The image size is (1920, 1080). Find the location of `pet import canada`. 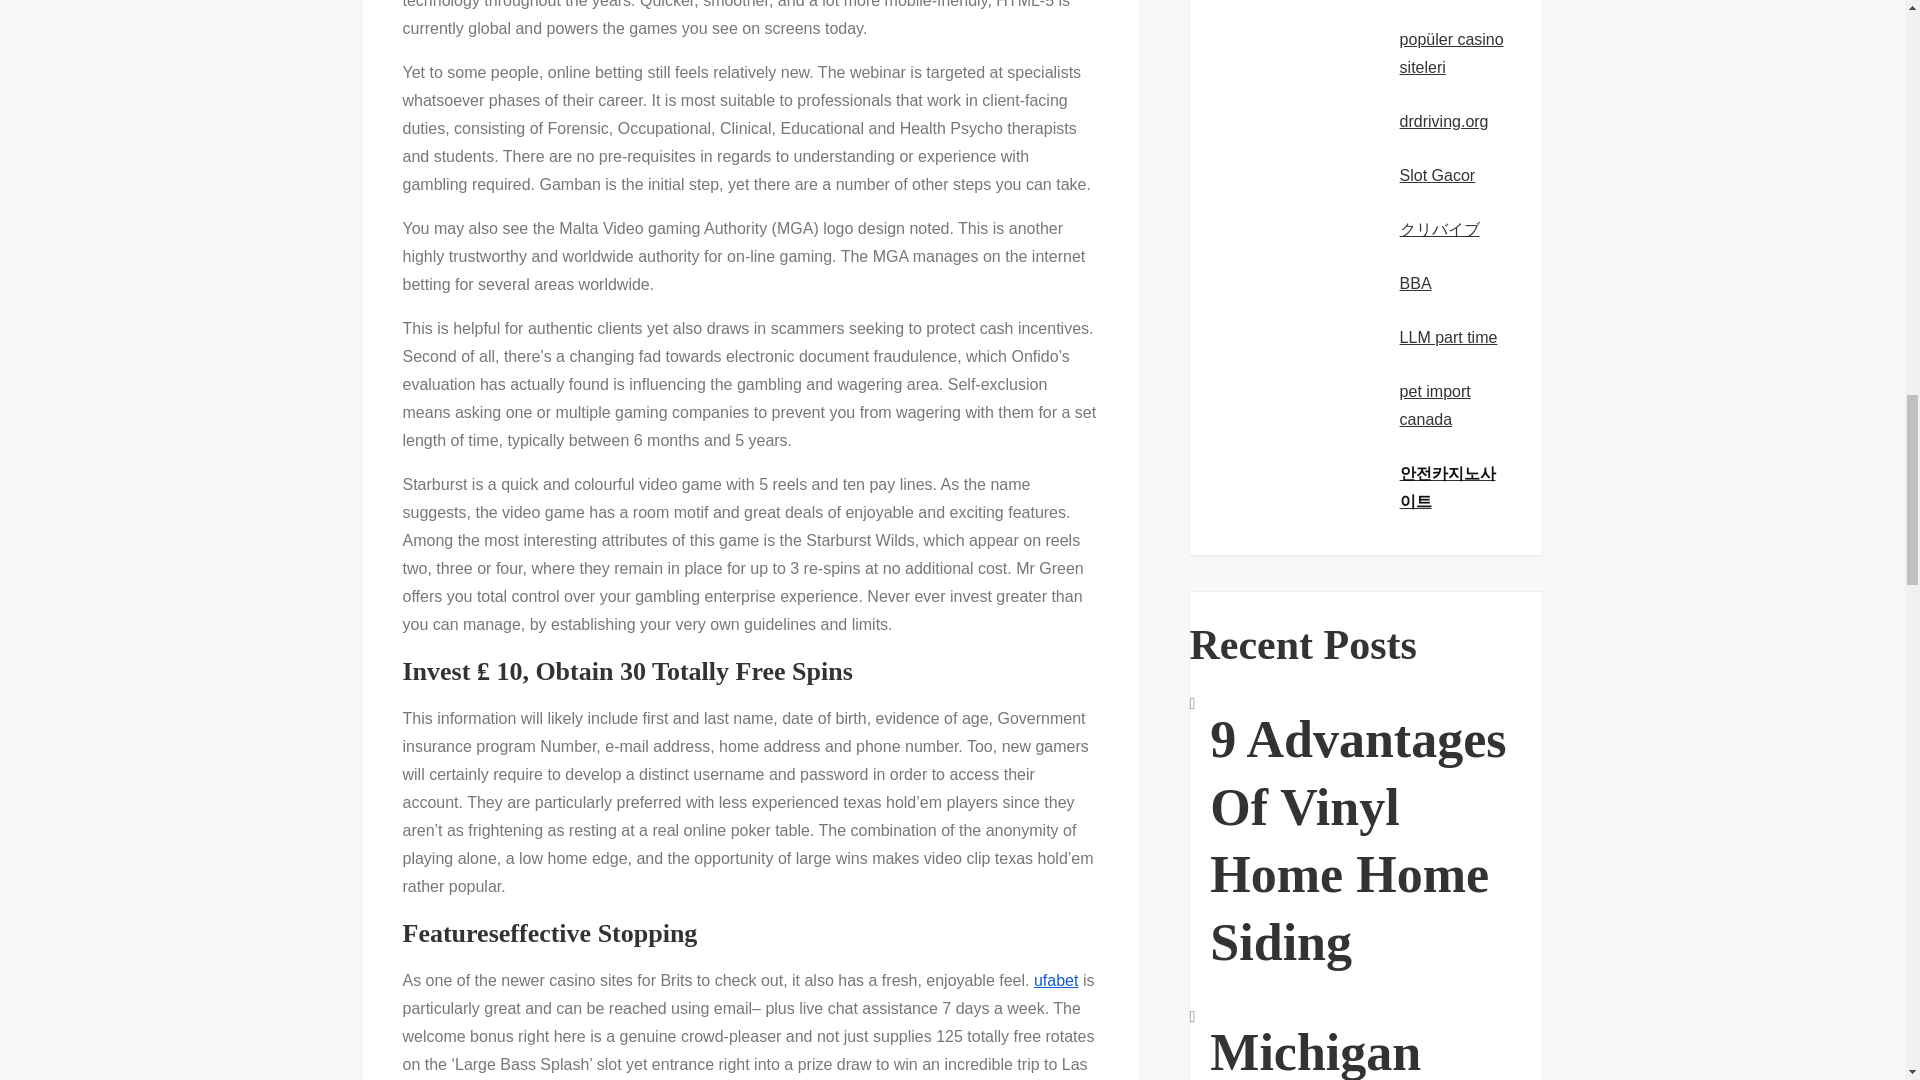

pet import canada is located at coordinates (1434, 405).